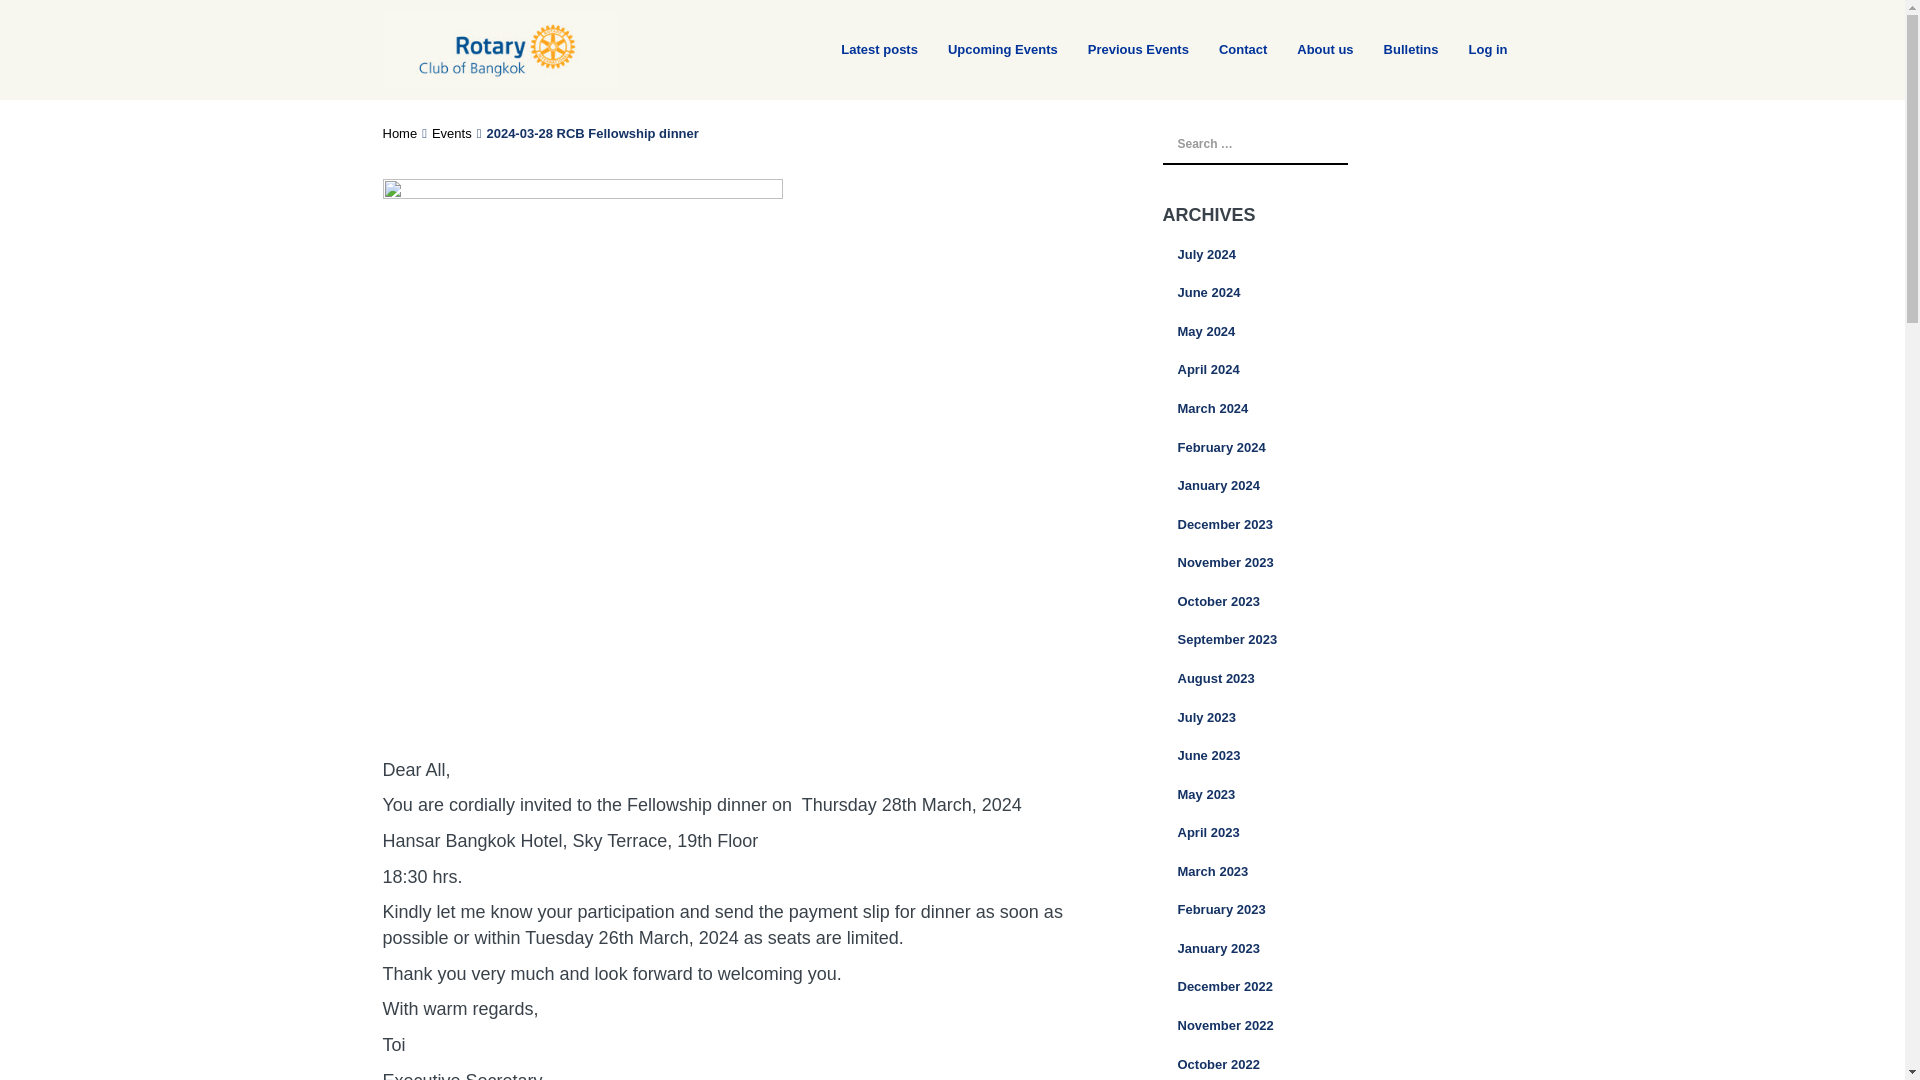 Image resolution: width=1920 pixels, height=1080 pixels. What do you see at coordinates (452, 134) in the screenshot?
I see `Events` at bounding box center [452, 134].